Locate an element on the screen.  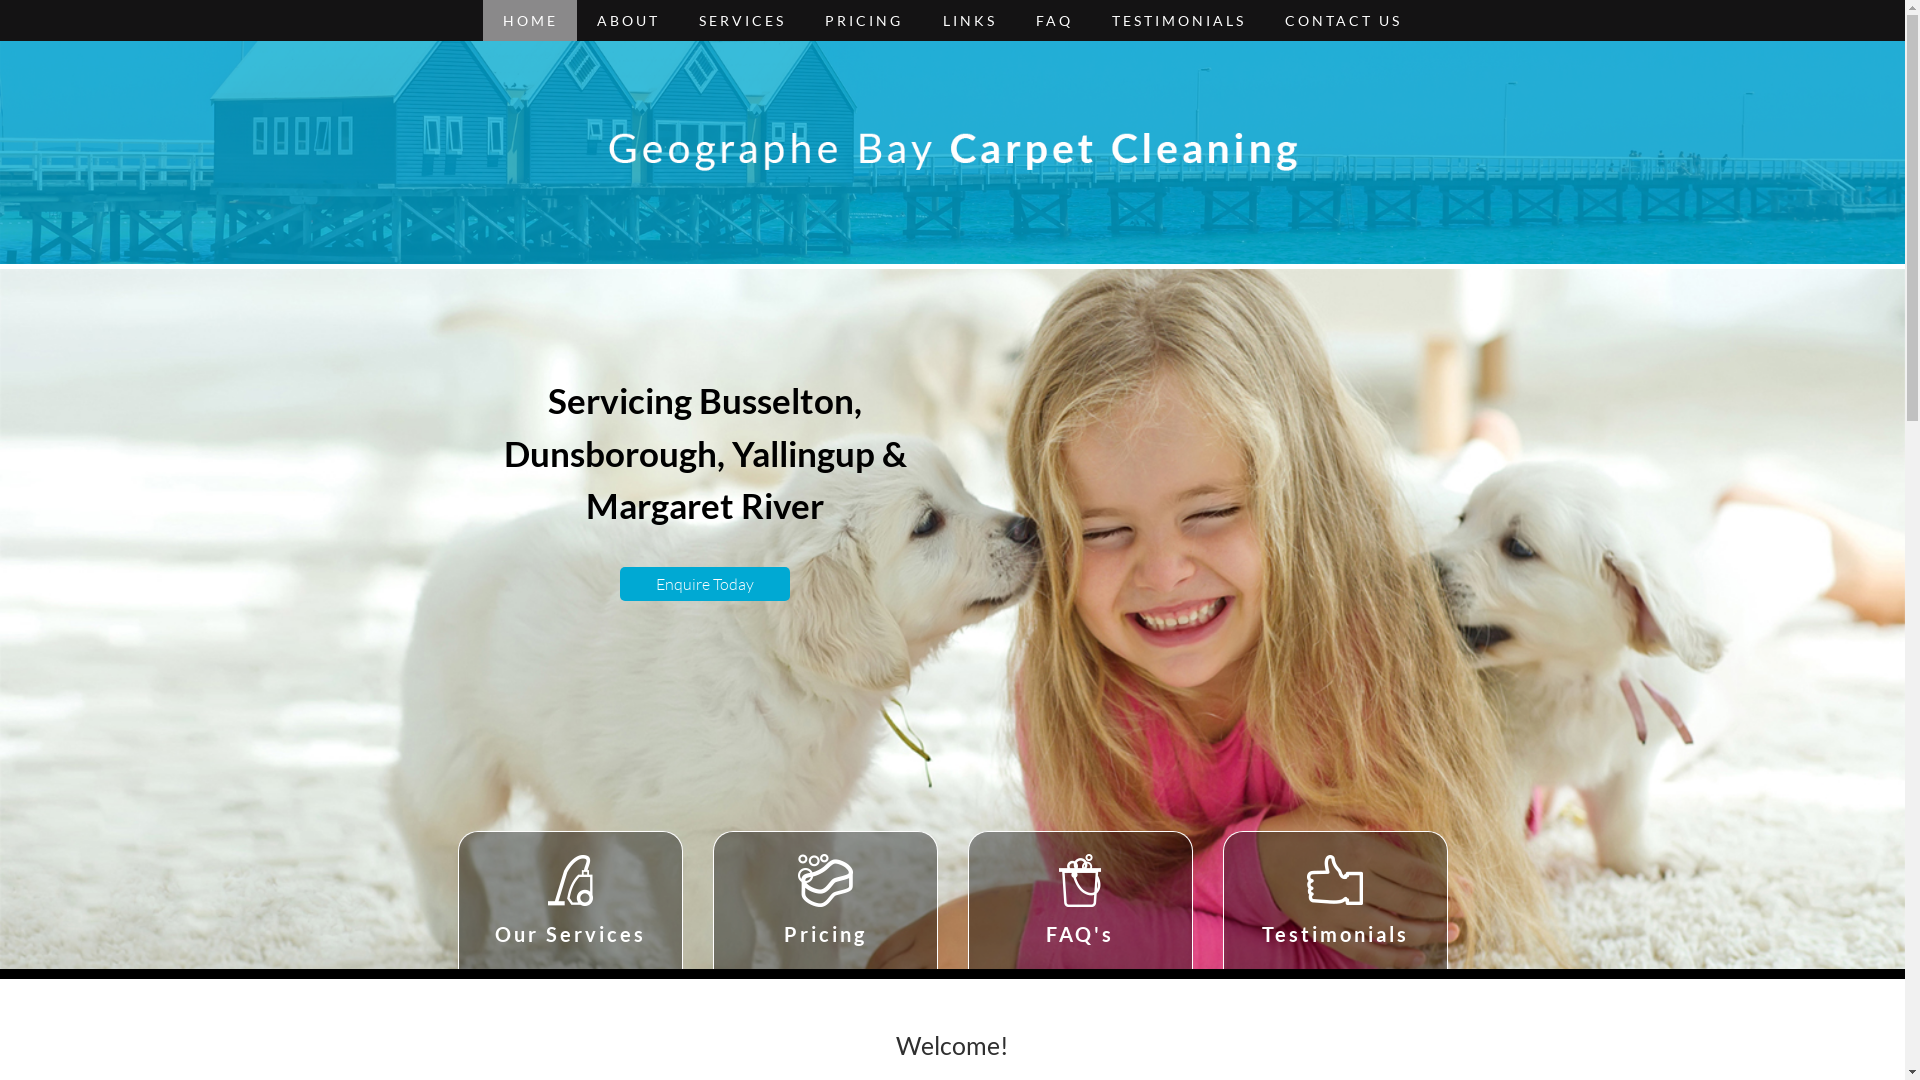
Our Services is located at coordinates (570, 900).